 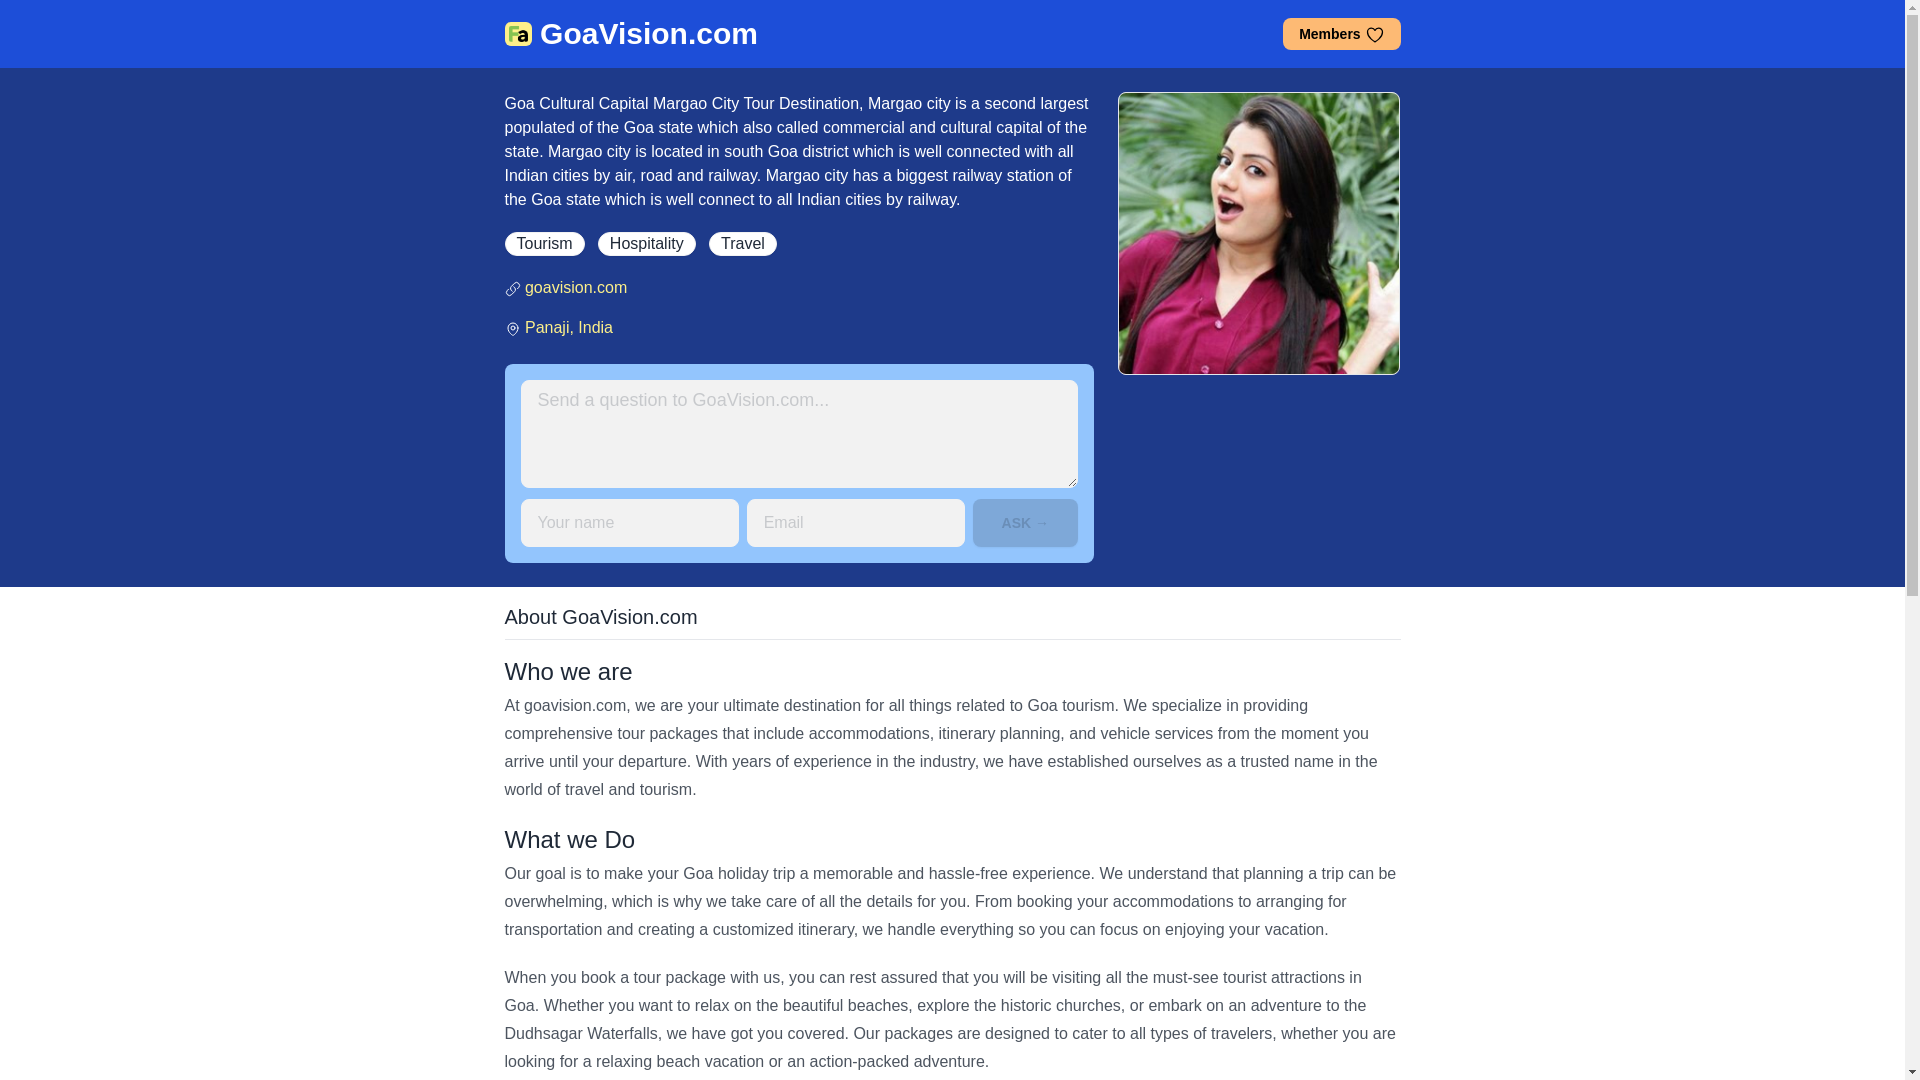 What do you see at coordinates (648, 34) in the screenshot?
I see `GoaVision.com` at bounding box center [648, 34].